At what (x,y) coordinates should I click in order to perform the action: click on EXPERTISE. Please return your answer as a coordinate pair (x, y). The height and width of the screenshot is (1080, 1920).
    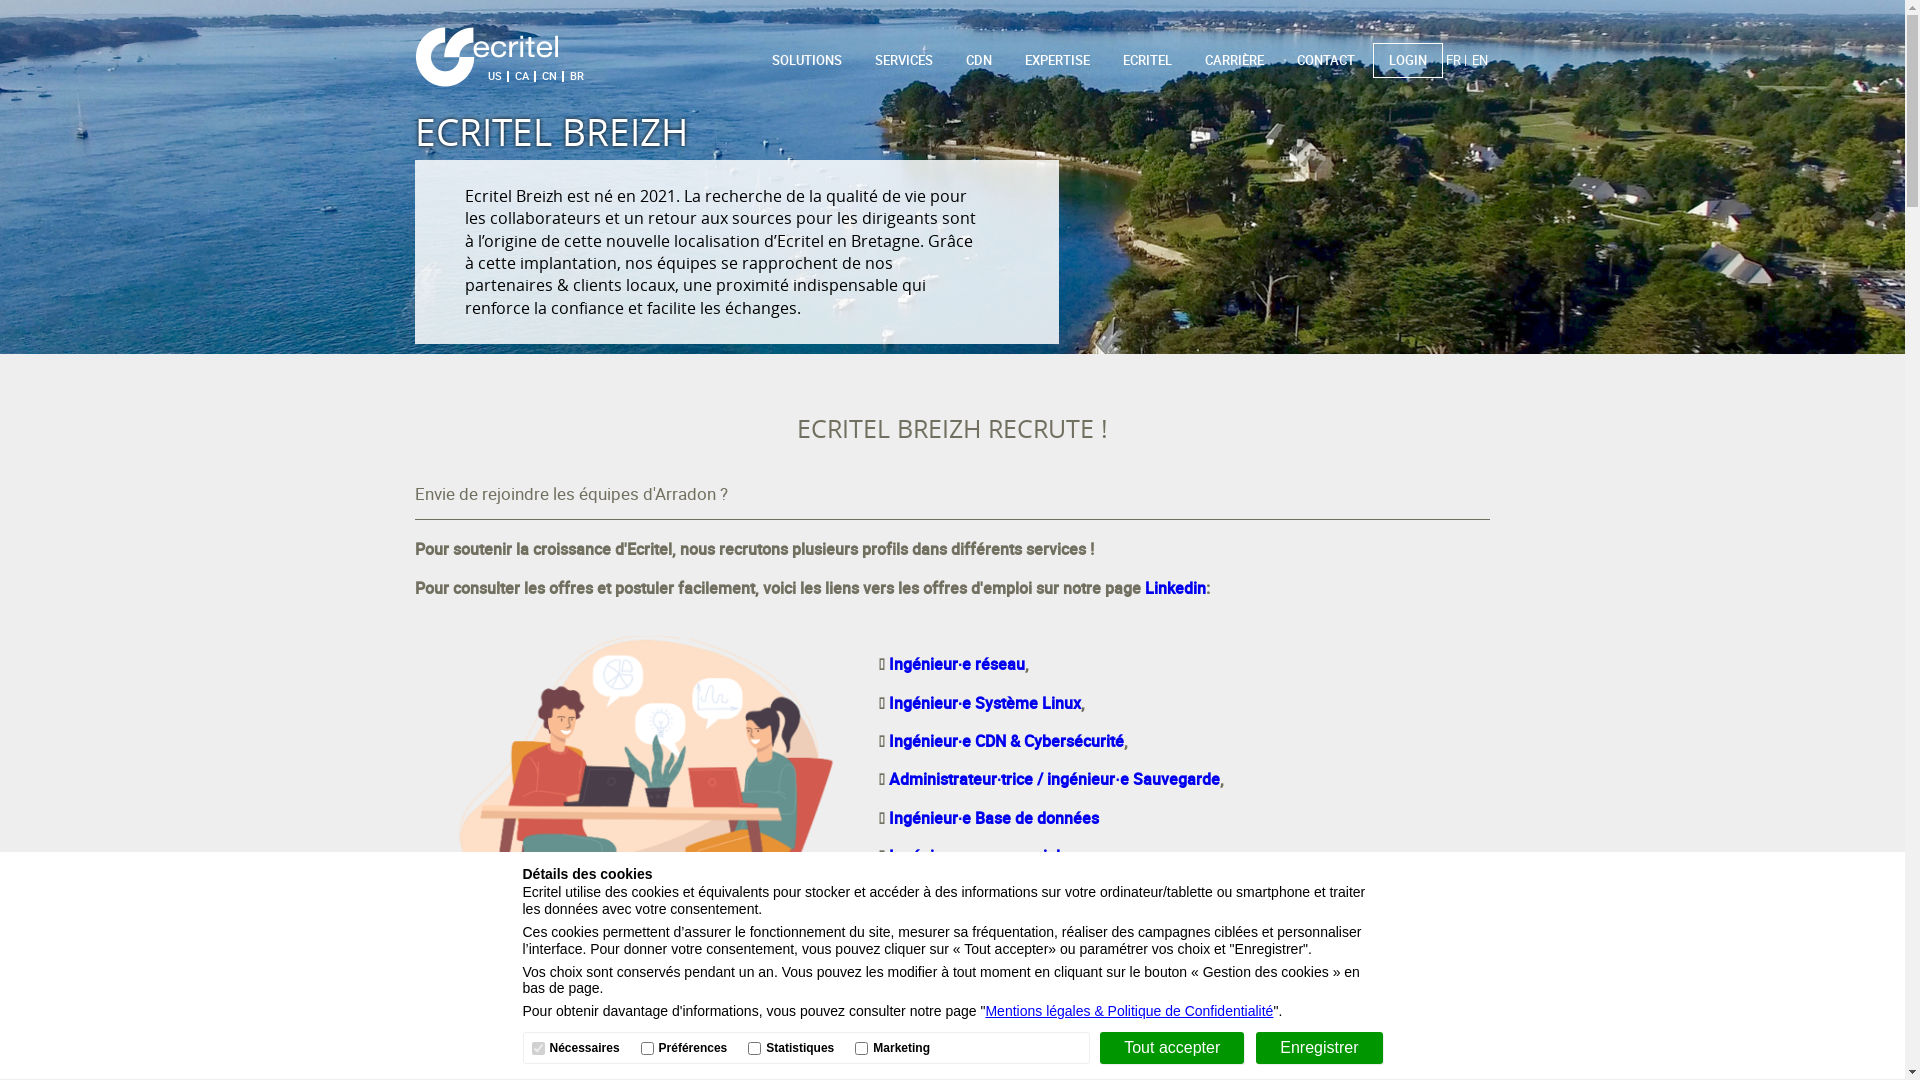
    Looking at the image, I should click on (1057, 61).